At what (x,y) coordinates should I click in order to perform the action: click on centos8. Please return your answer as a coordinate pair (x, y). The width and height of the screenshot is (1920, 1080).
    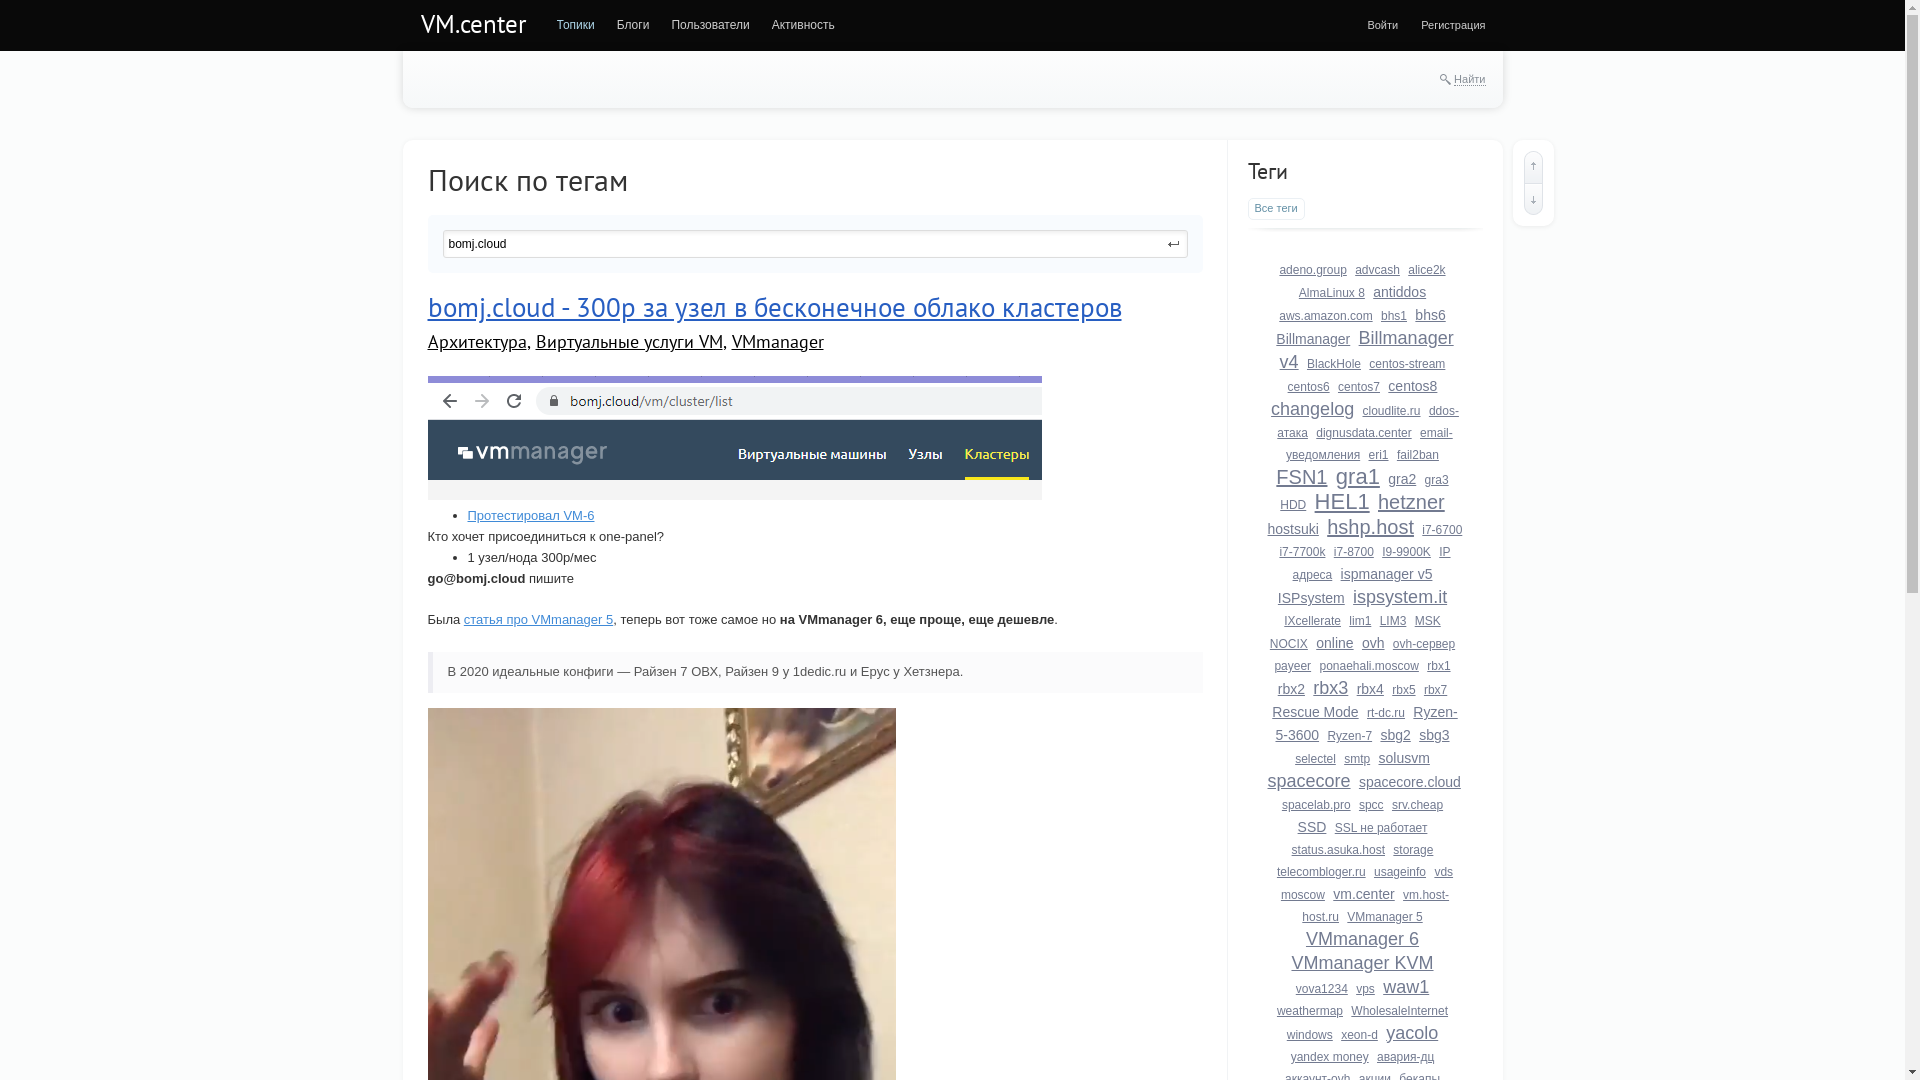
    Looking at the image, I should click on (1412, 386).